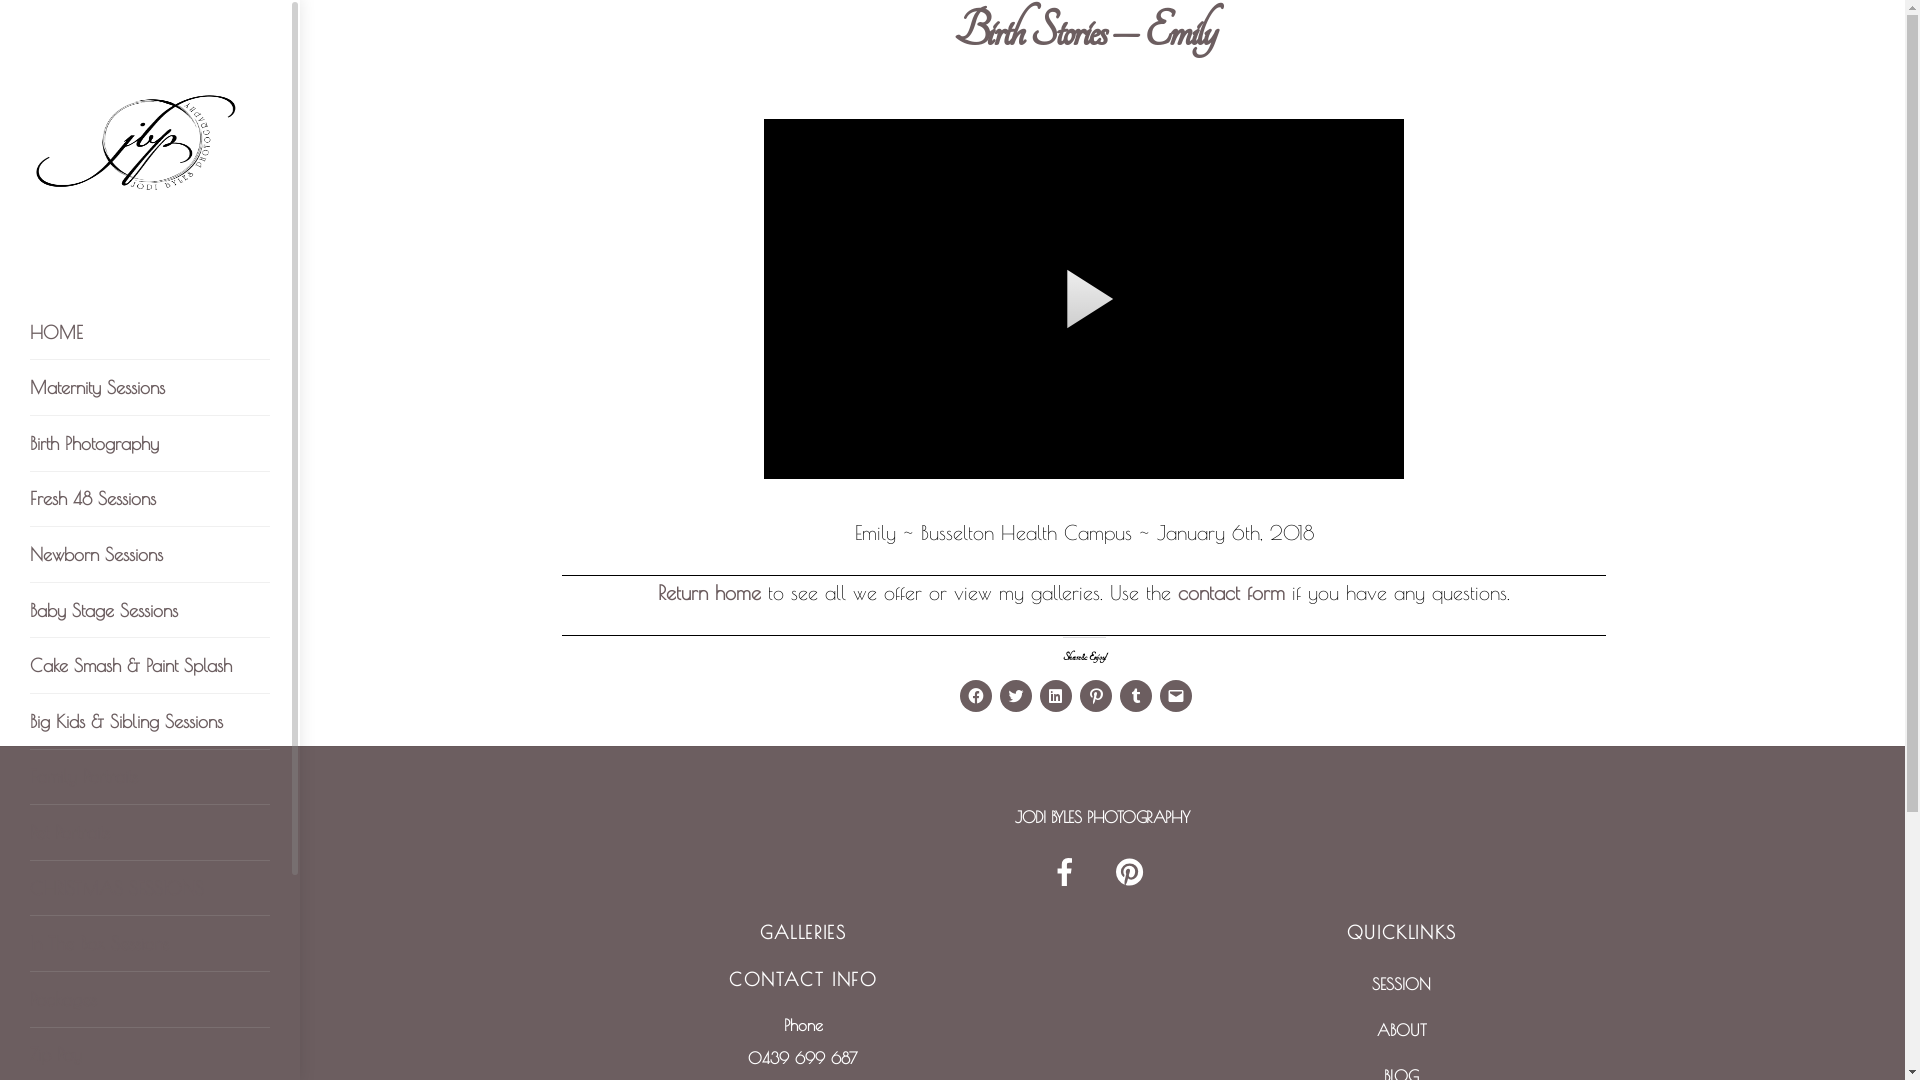 The height and width of the screenshot is (1080, 1920). What do you see at coordinates (150, 666) in the screenshot?
I see `Cake Smash & Paint Splash` at bounding box center [150, 666].